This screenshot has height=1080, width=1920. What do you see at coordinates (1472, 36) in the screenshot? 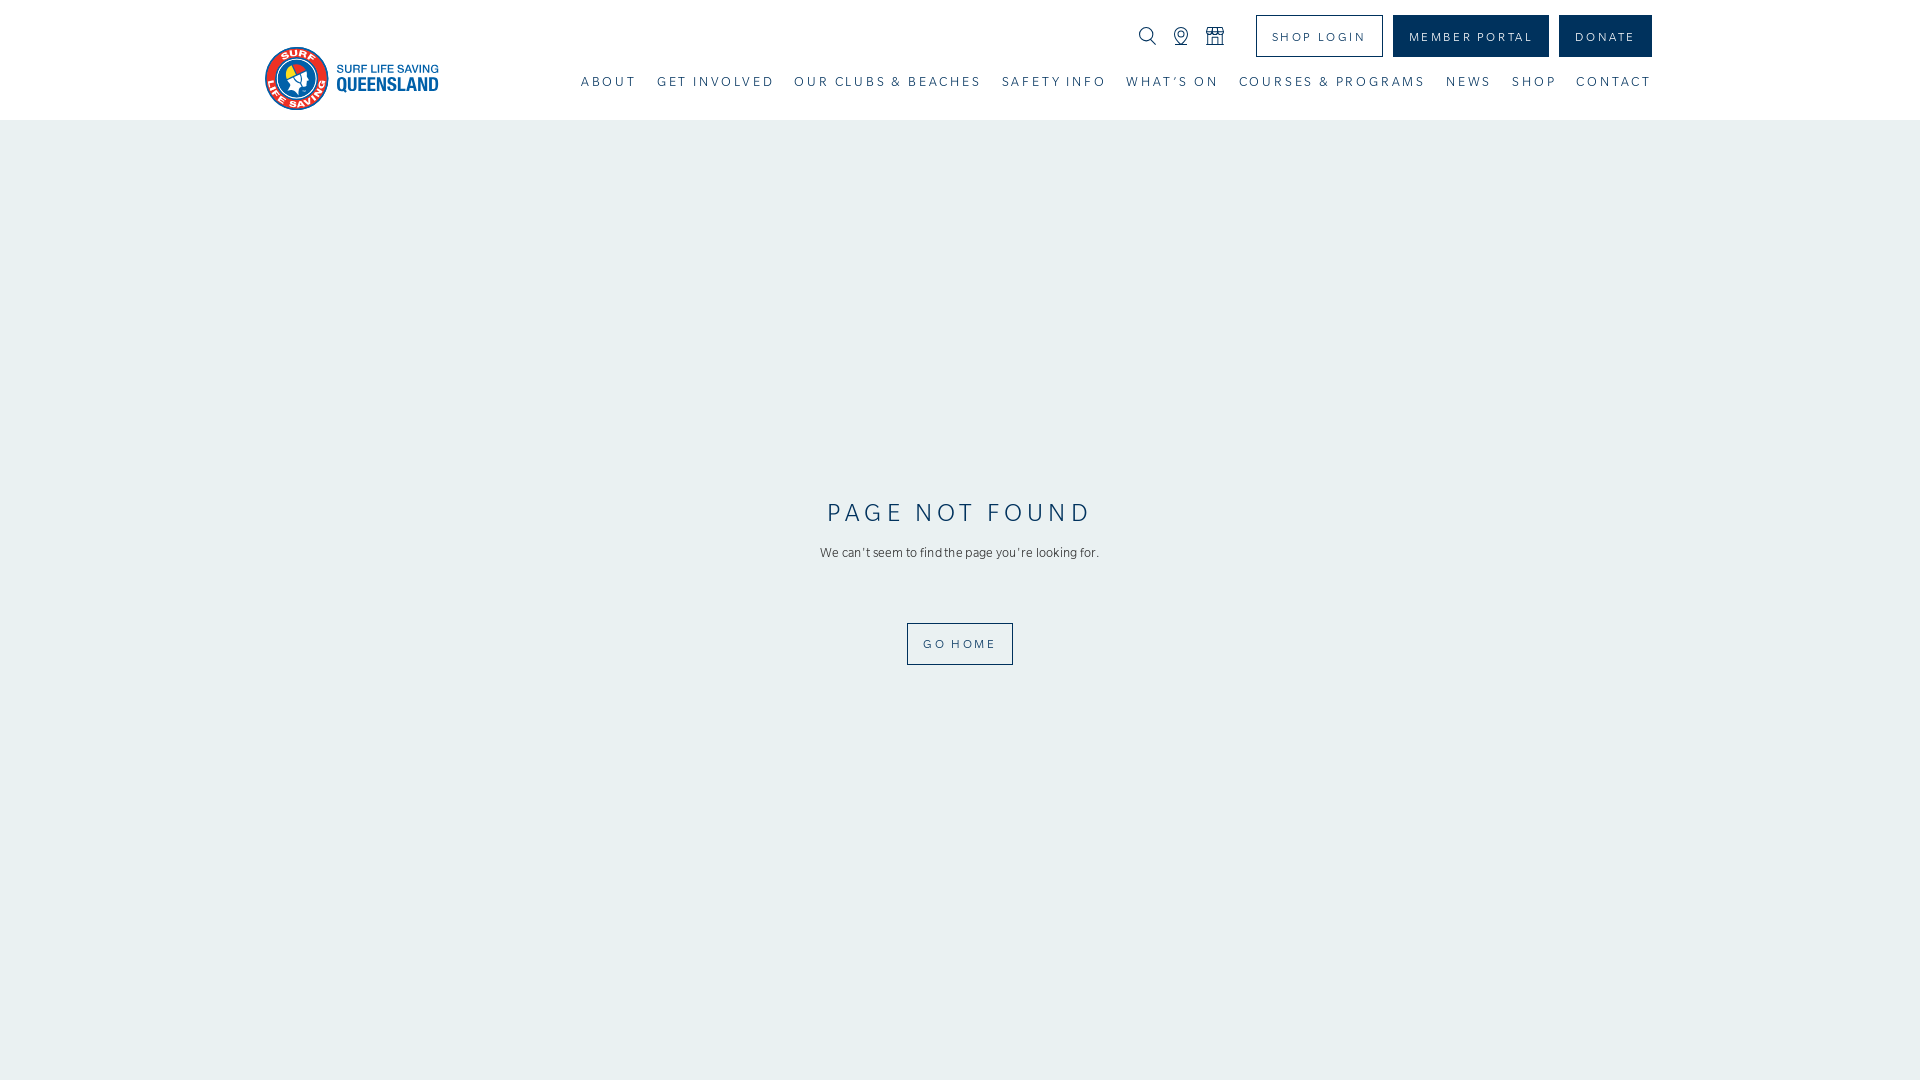
I see `MEMBER PORTAL` at bounding box center [1472, 36].